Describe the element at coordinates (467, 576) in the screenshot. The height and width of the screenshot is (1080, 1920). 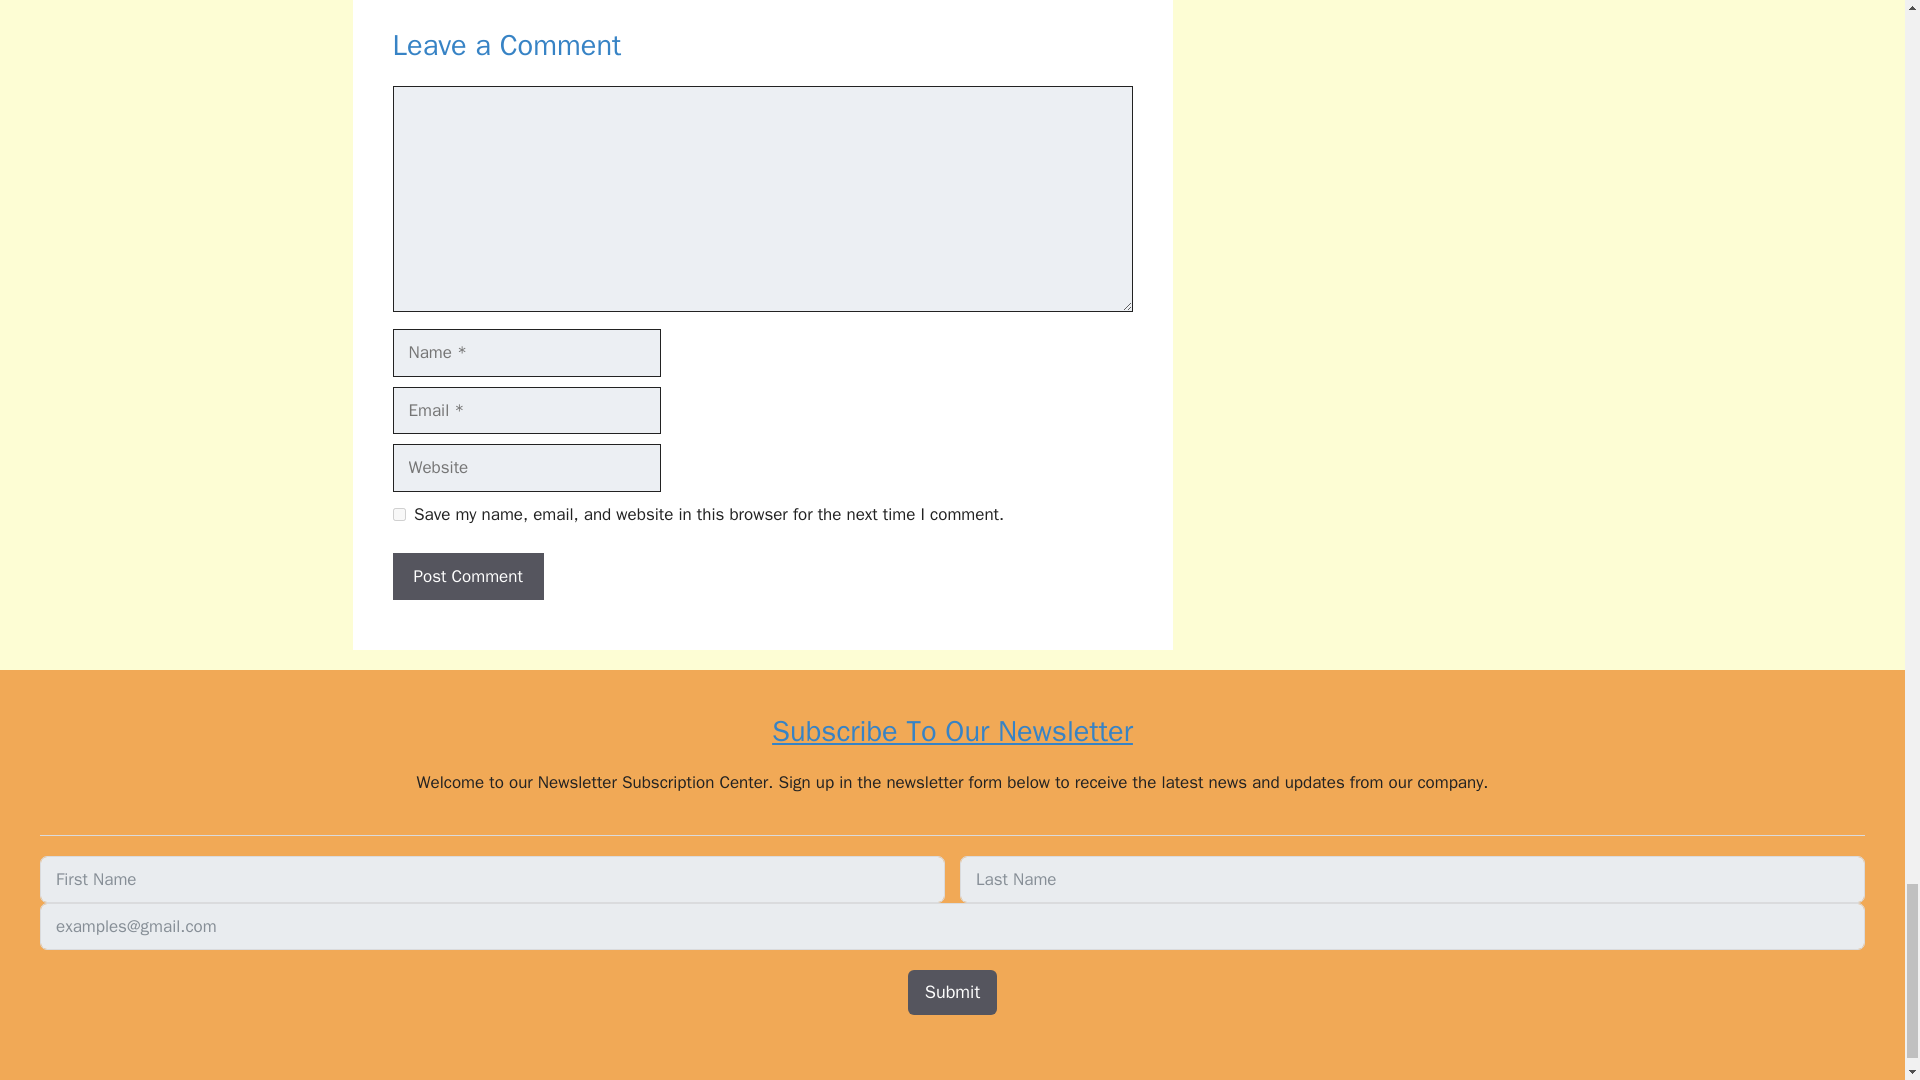
I see `Post Comment` at that location.